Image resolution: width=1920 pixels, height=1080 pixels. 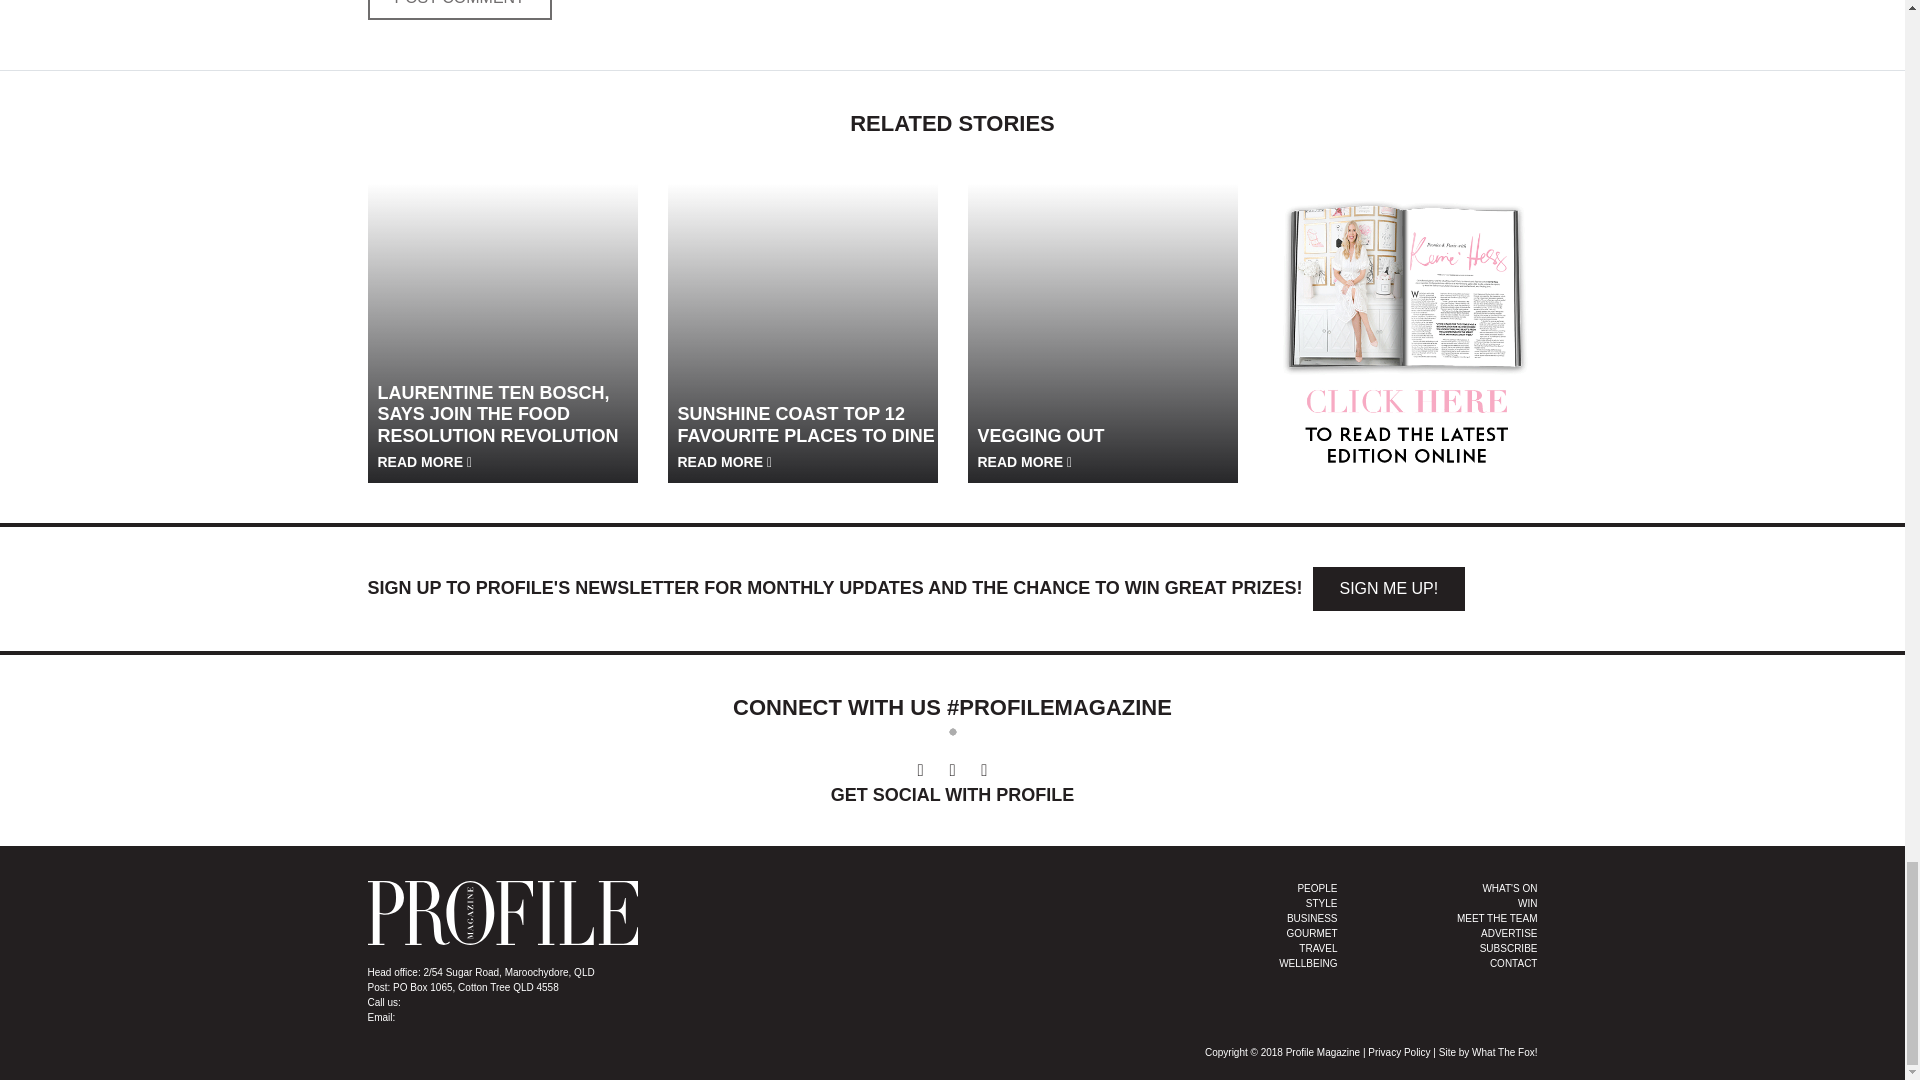 What do you see at coordinates (1388, 589) in the screenshot?
I see `subscribe to our newsletter` at bounding box center [1388, 589].